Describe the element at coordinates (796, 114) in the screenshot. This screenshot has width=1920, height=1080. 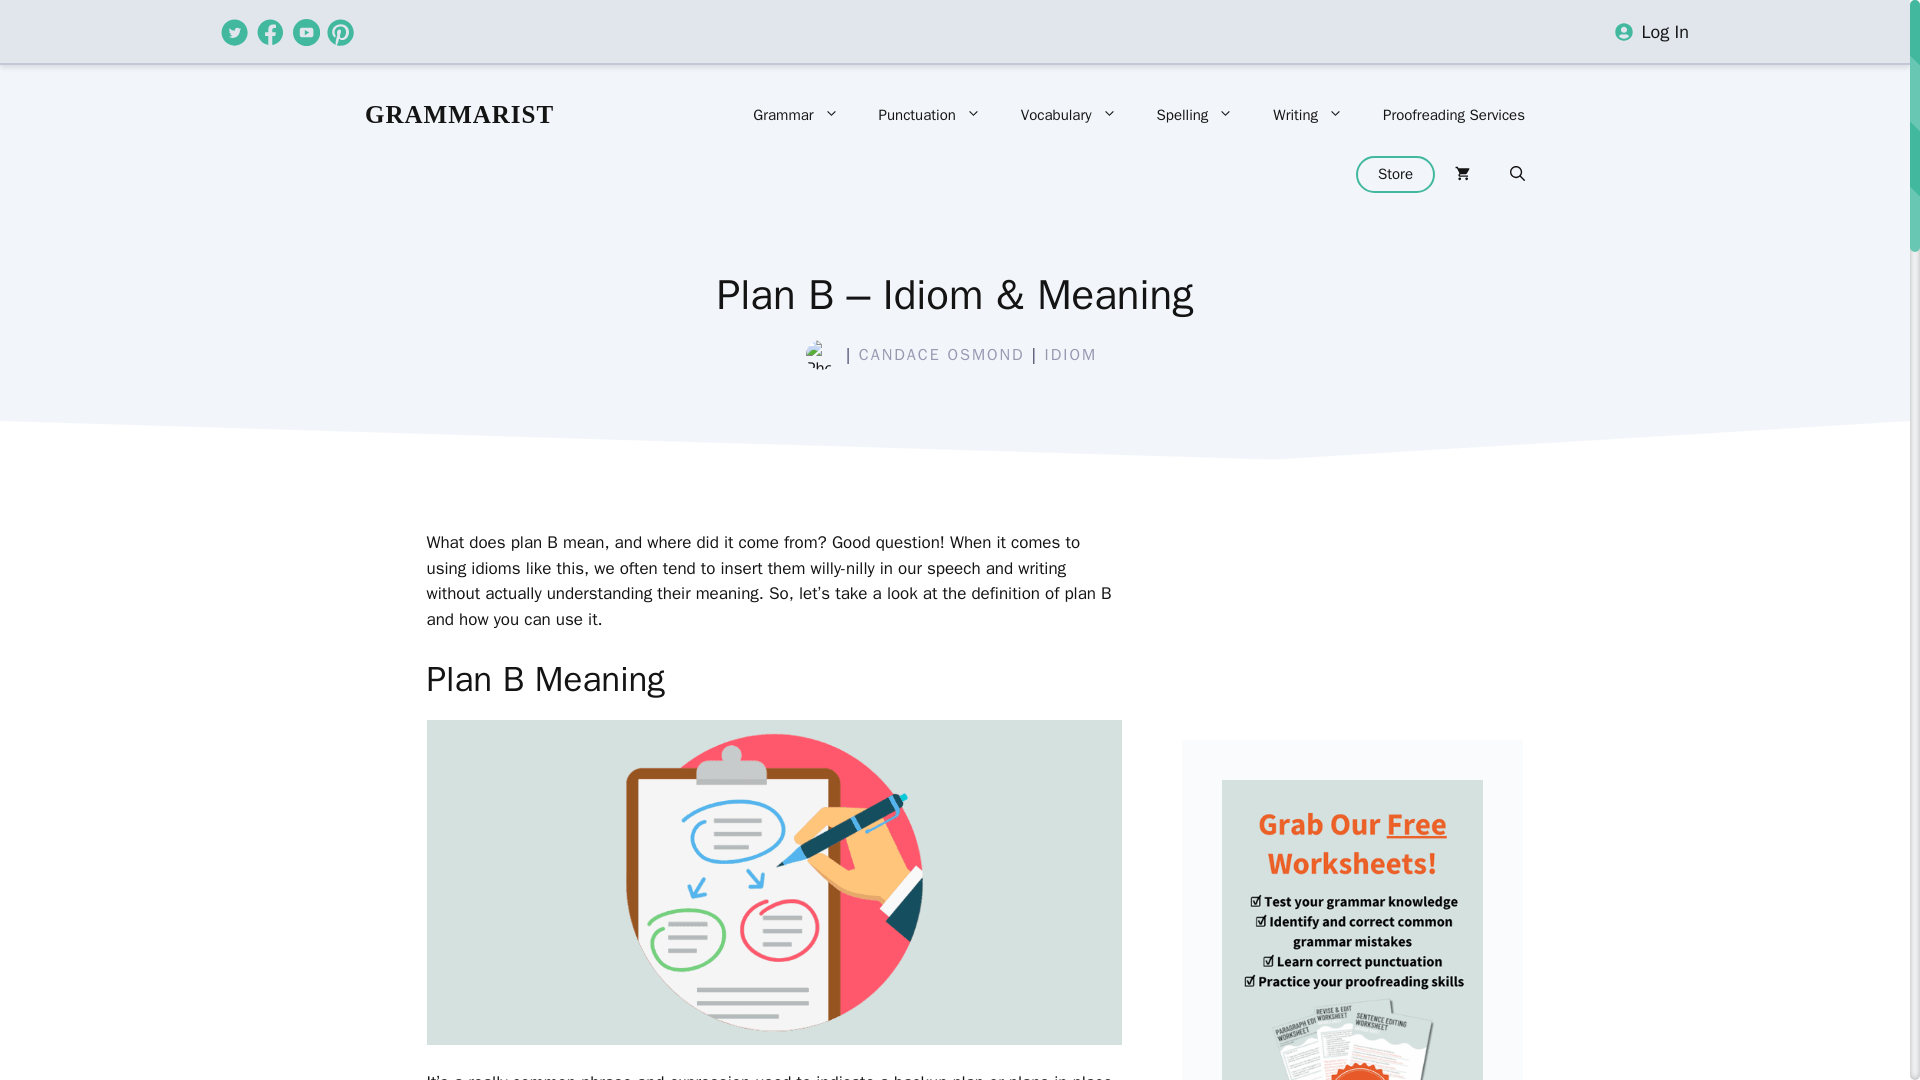
I see `Grammar` at that location.